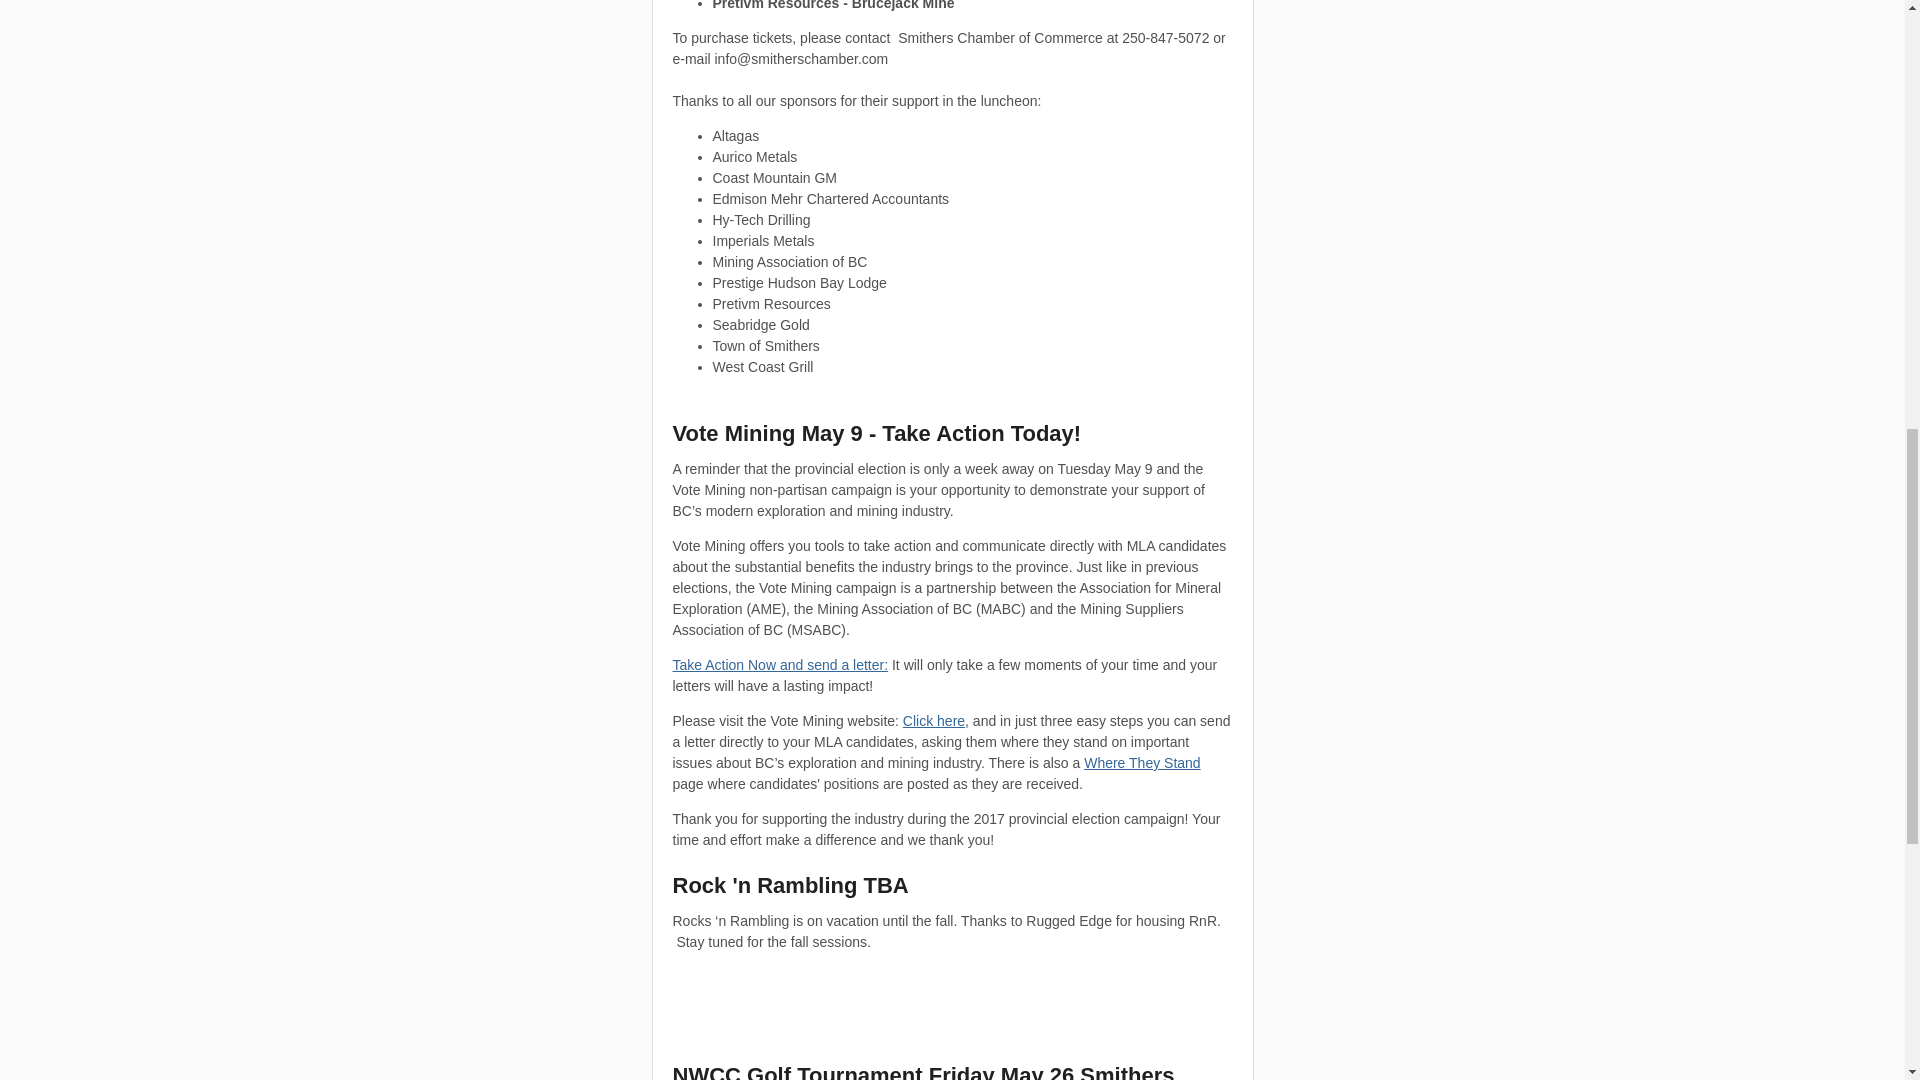  Describe the element at coordinates (1142, 762) in the screenshot. I see `Where They Stand` at that location.